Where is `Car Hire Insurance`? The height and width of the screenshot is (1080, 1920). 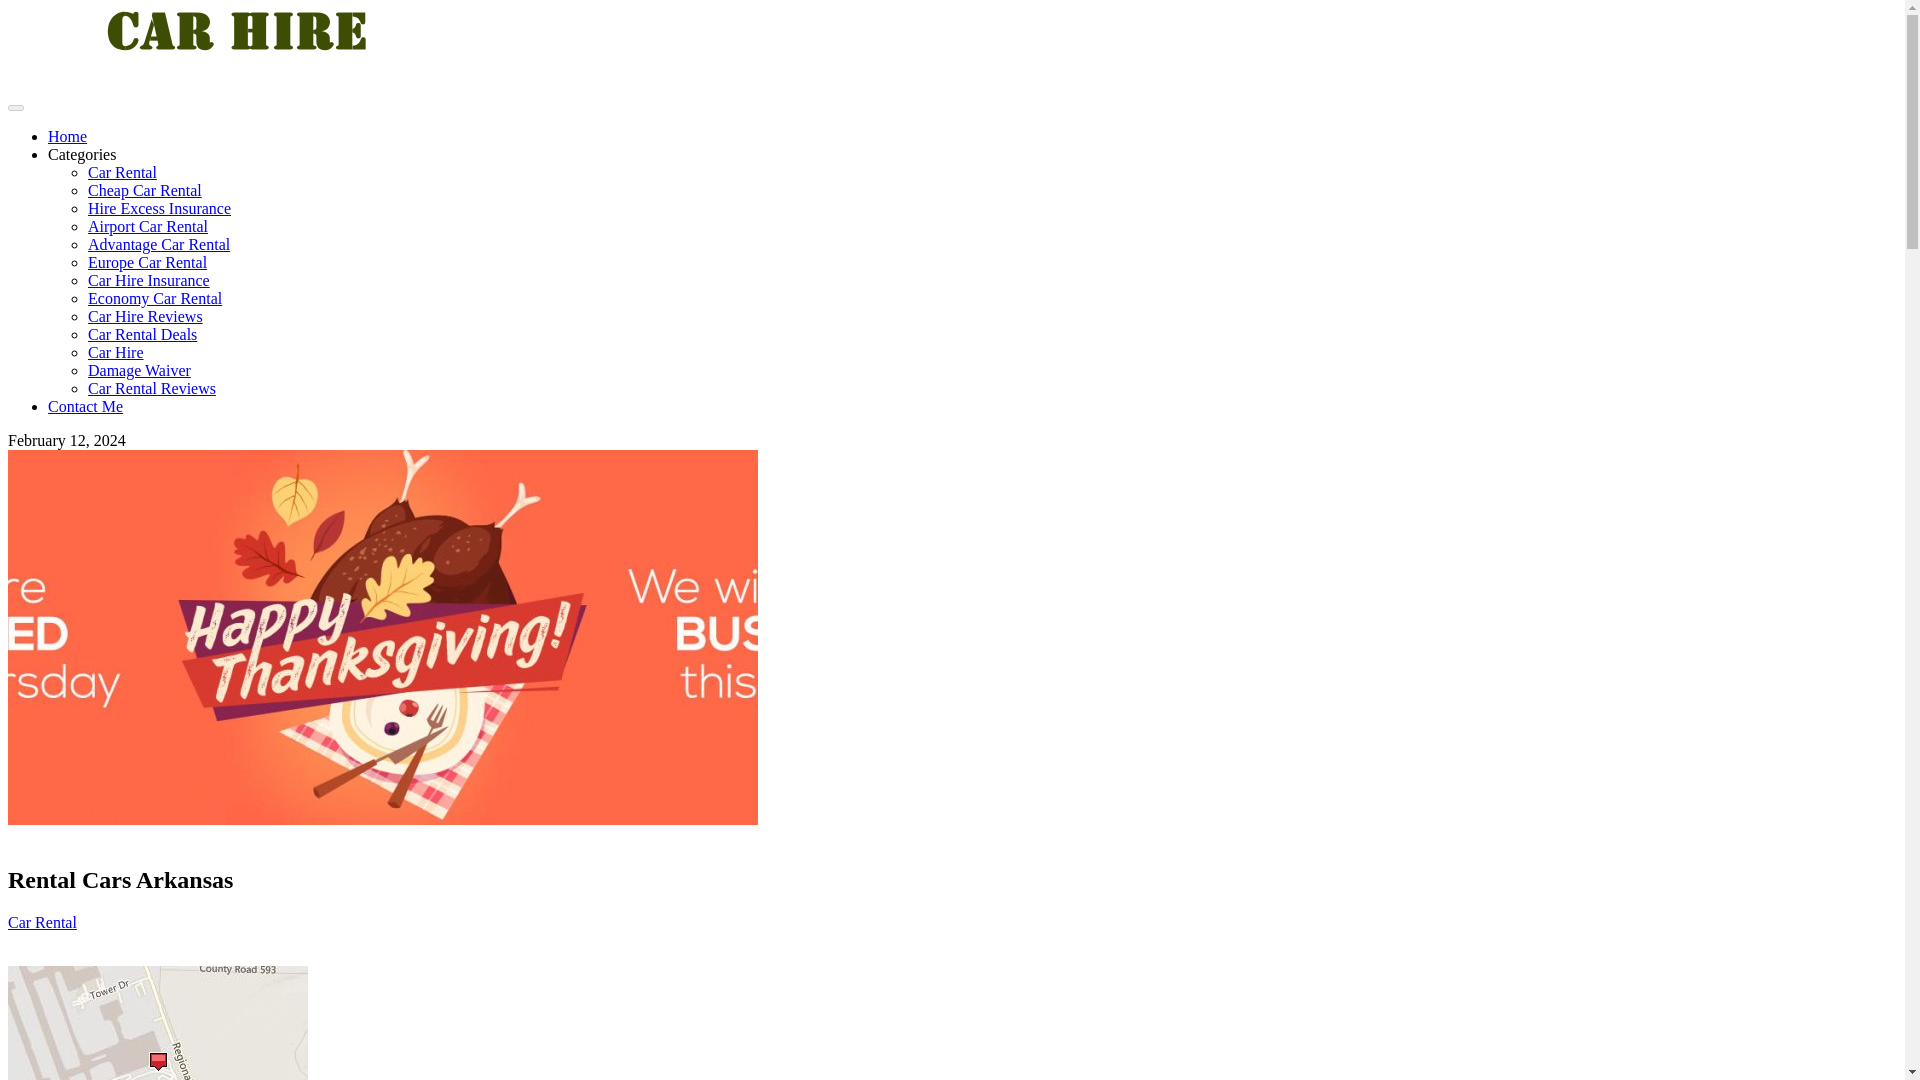
Car Hire Insurance is located at coordinates (148, 280).